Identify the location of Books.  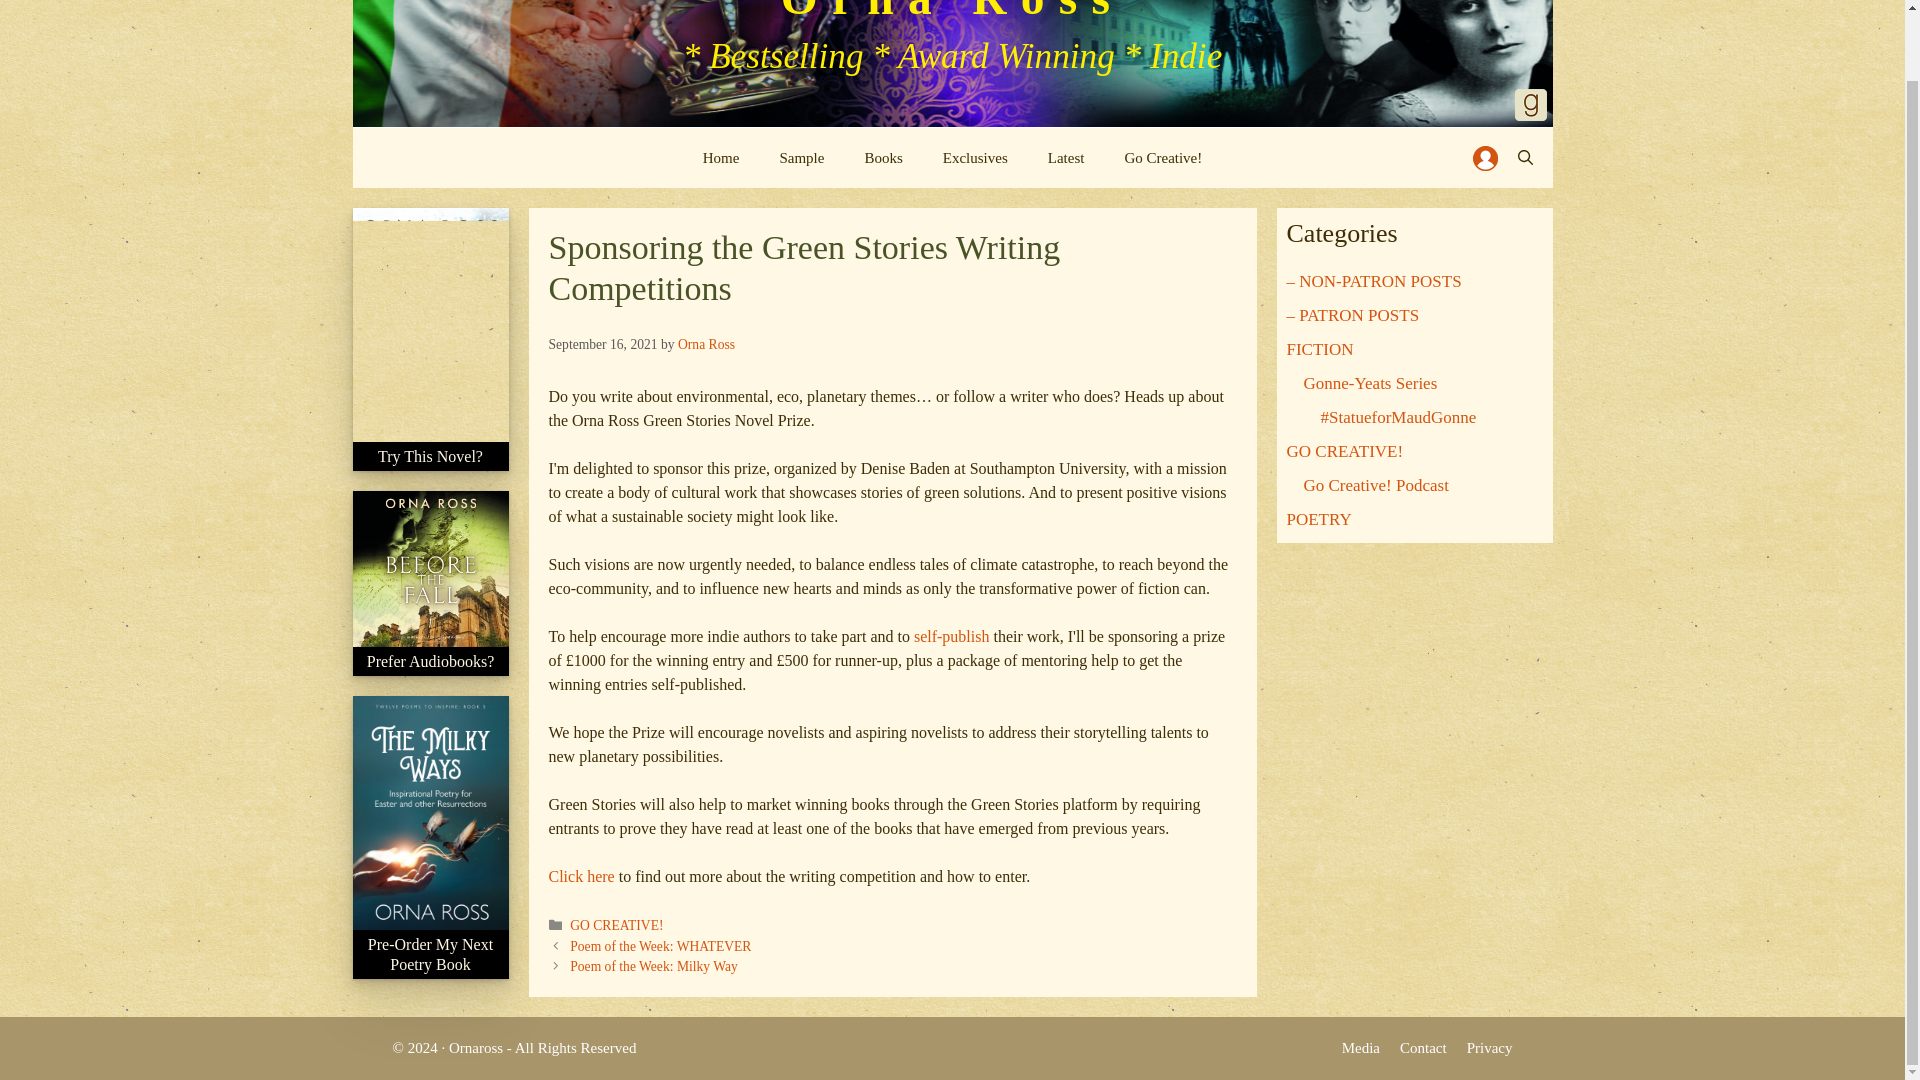
(882, 158).